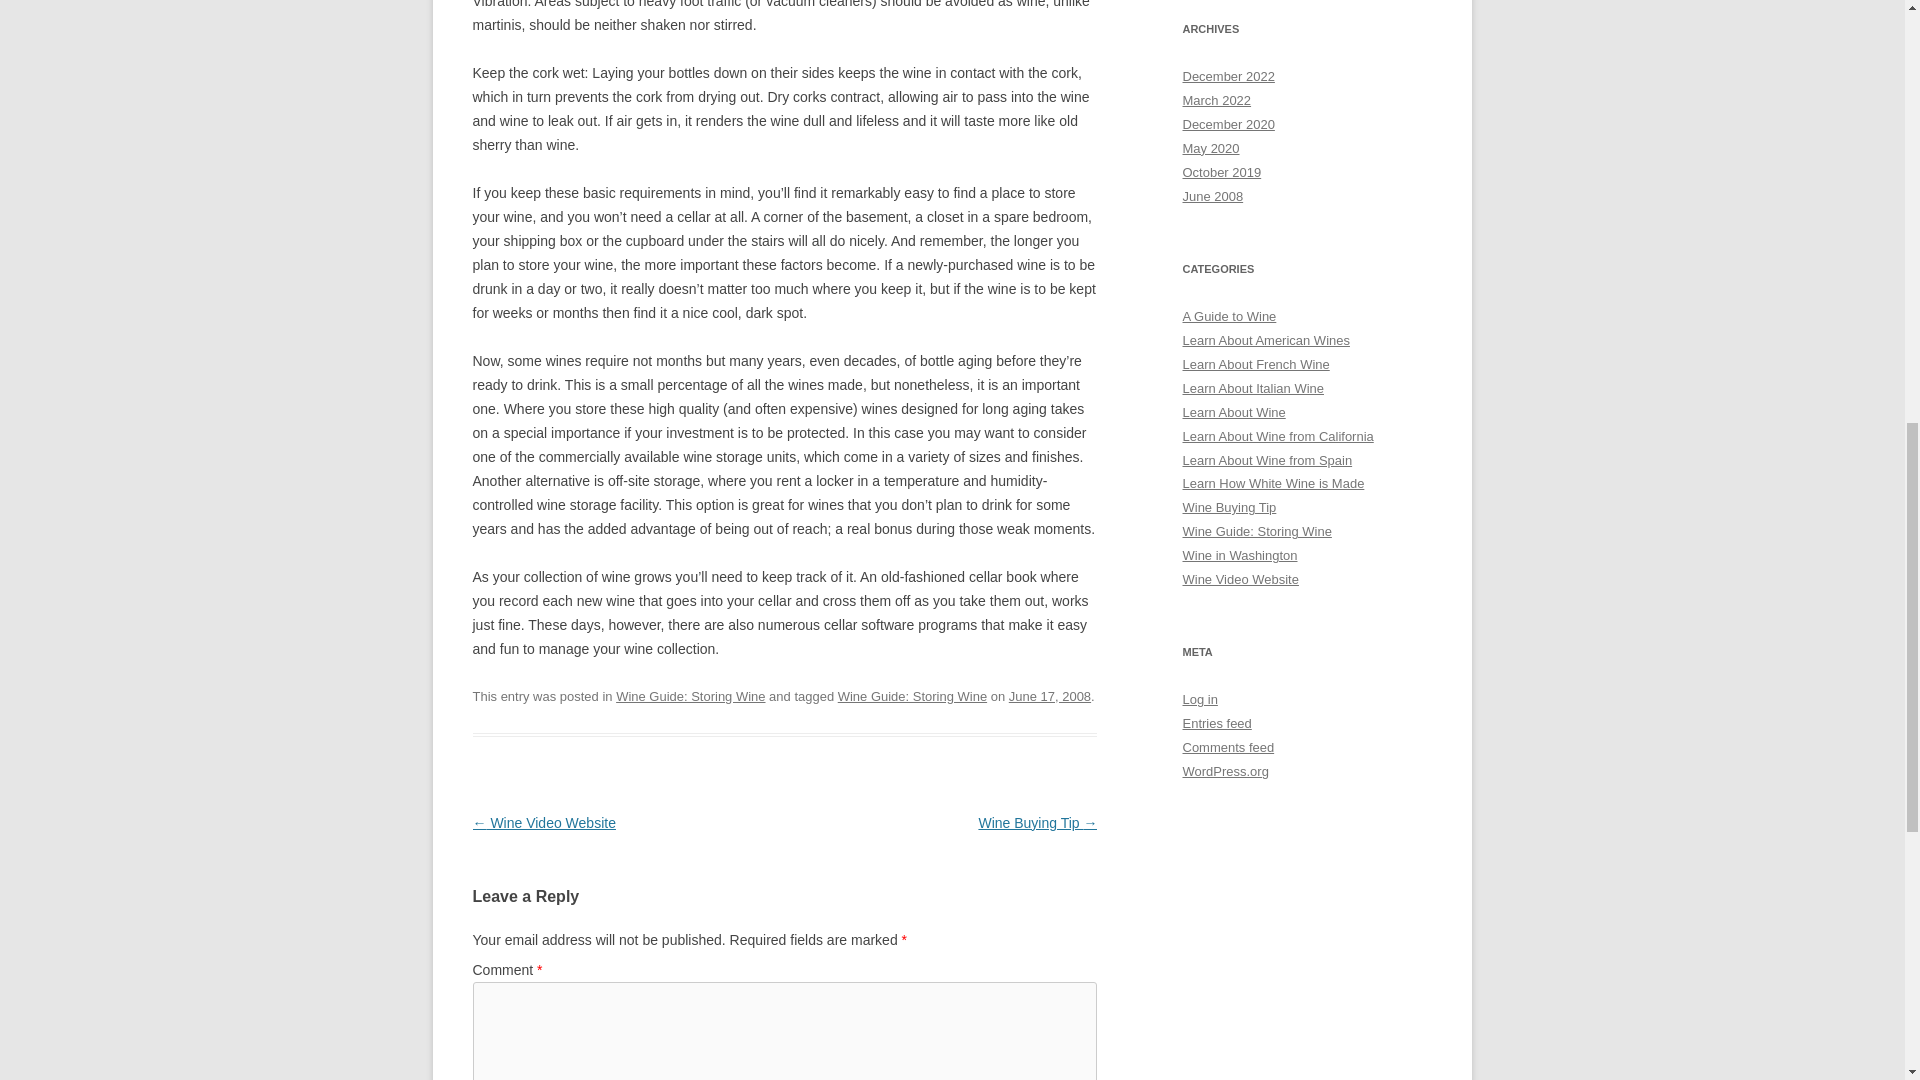  I want to click on 11:15 pm, so click(1050, 696).